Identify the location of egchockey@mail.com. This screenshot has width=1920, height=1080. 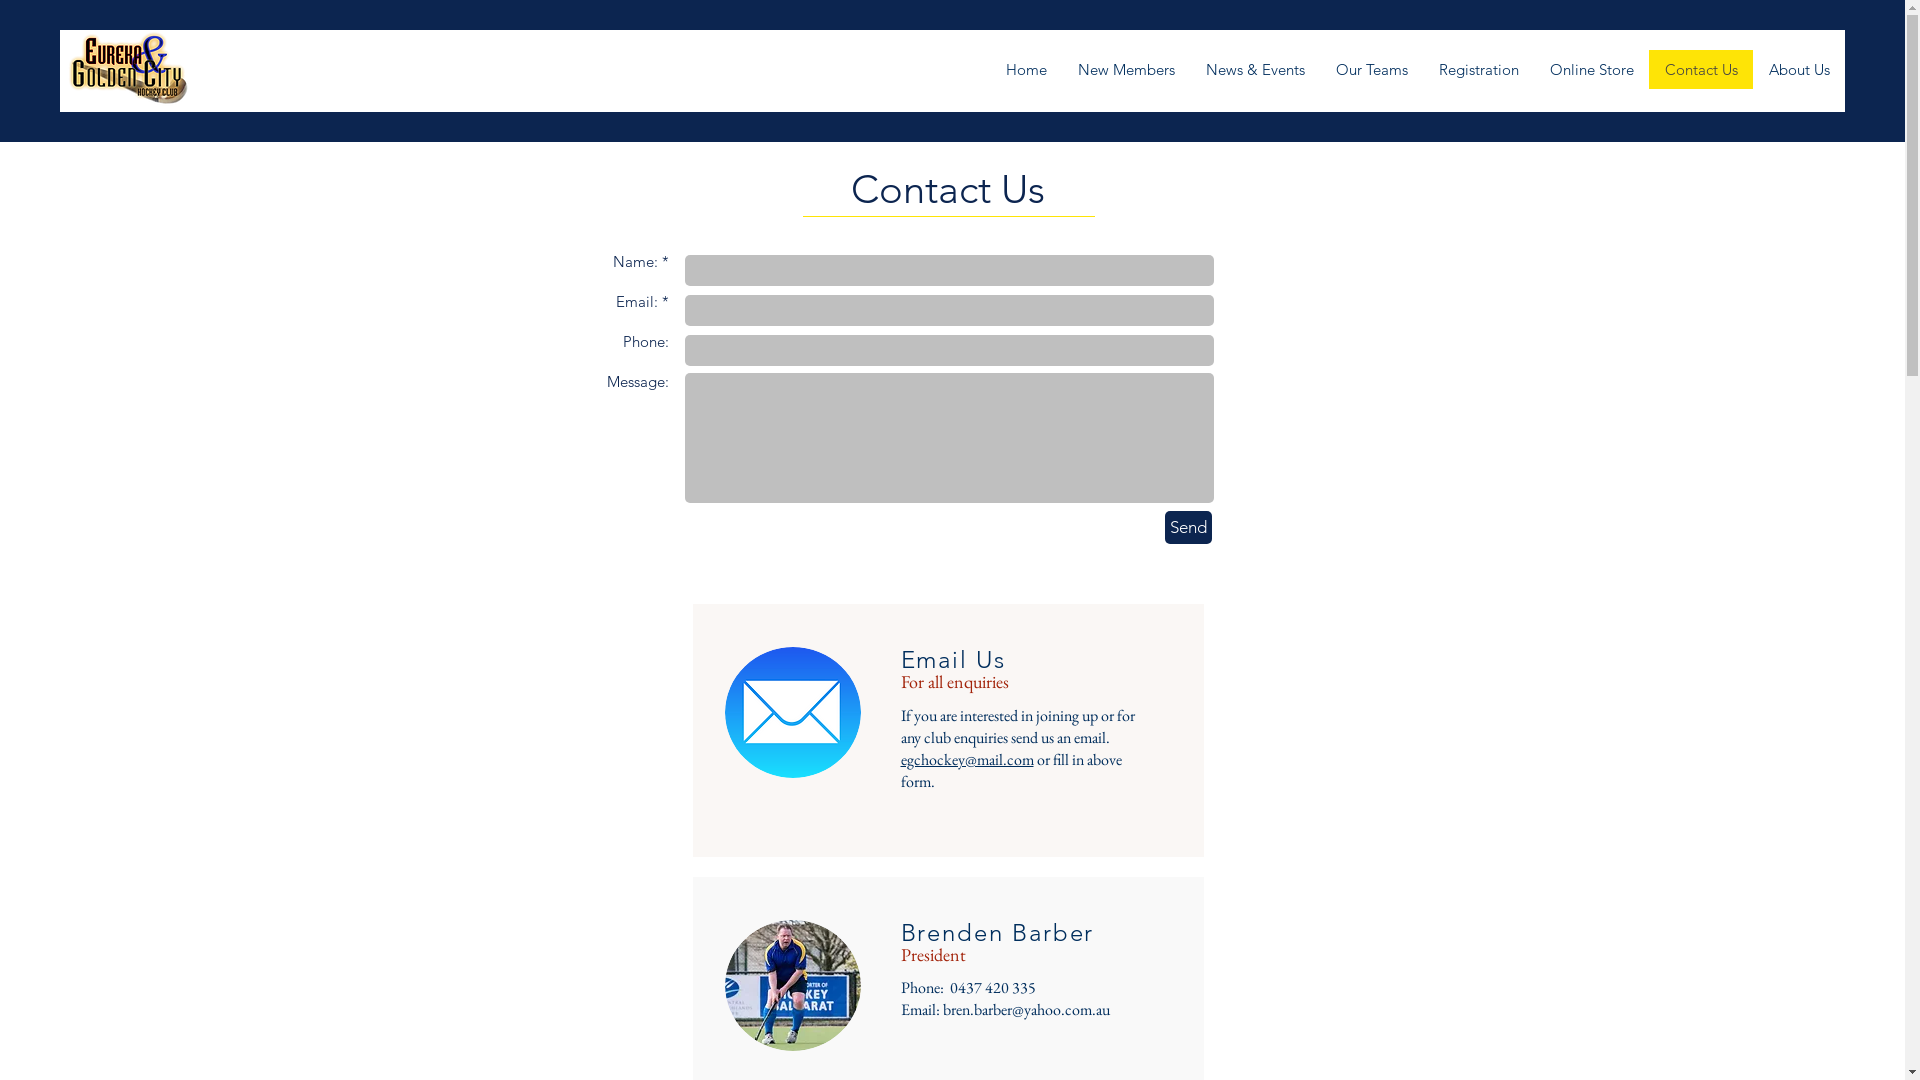
(966, 758).